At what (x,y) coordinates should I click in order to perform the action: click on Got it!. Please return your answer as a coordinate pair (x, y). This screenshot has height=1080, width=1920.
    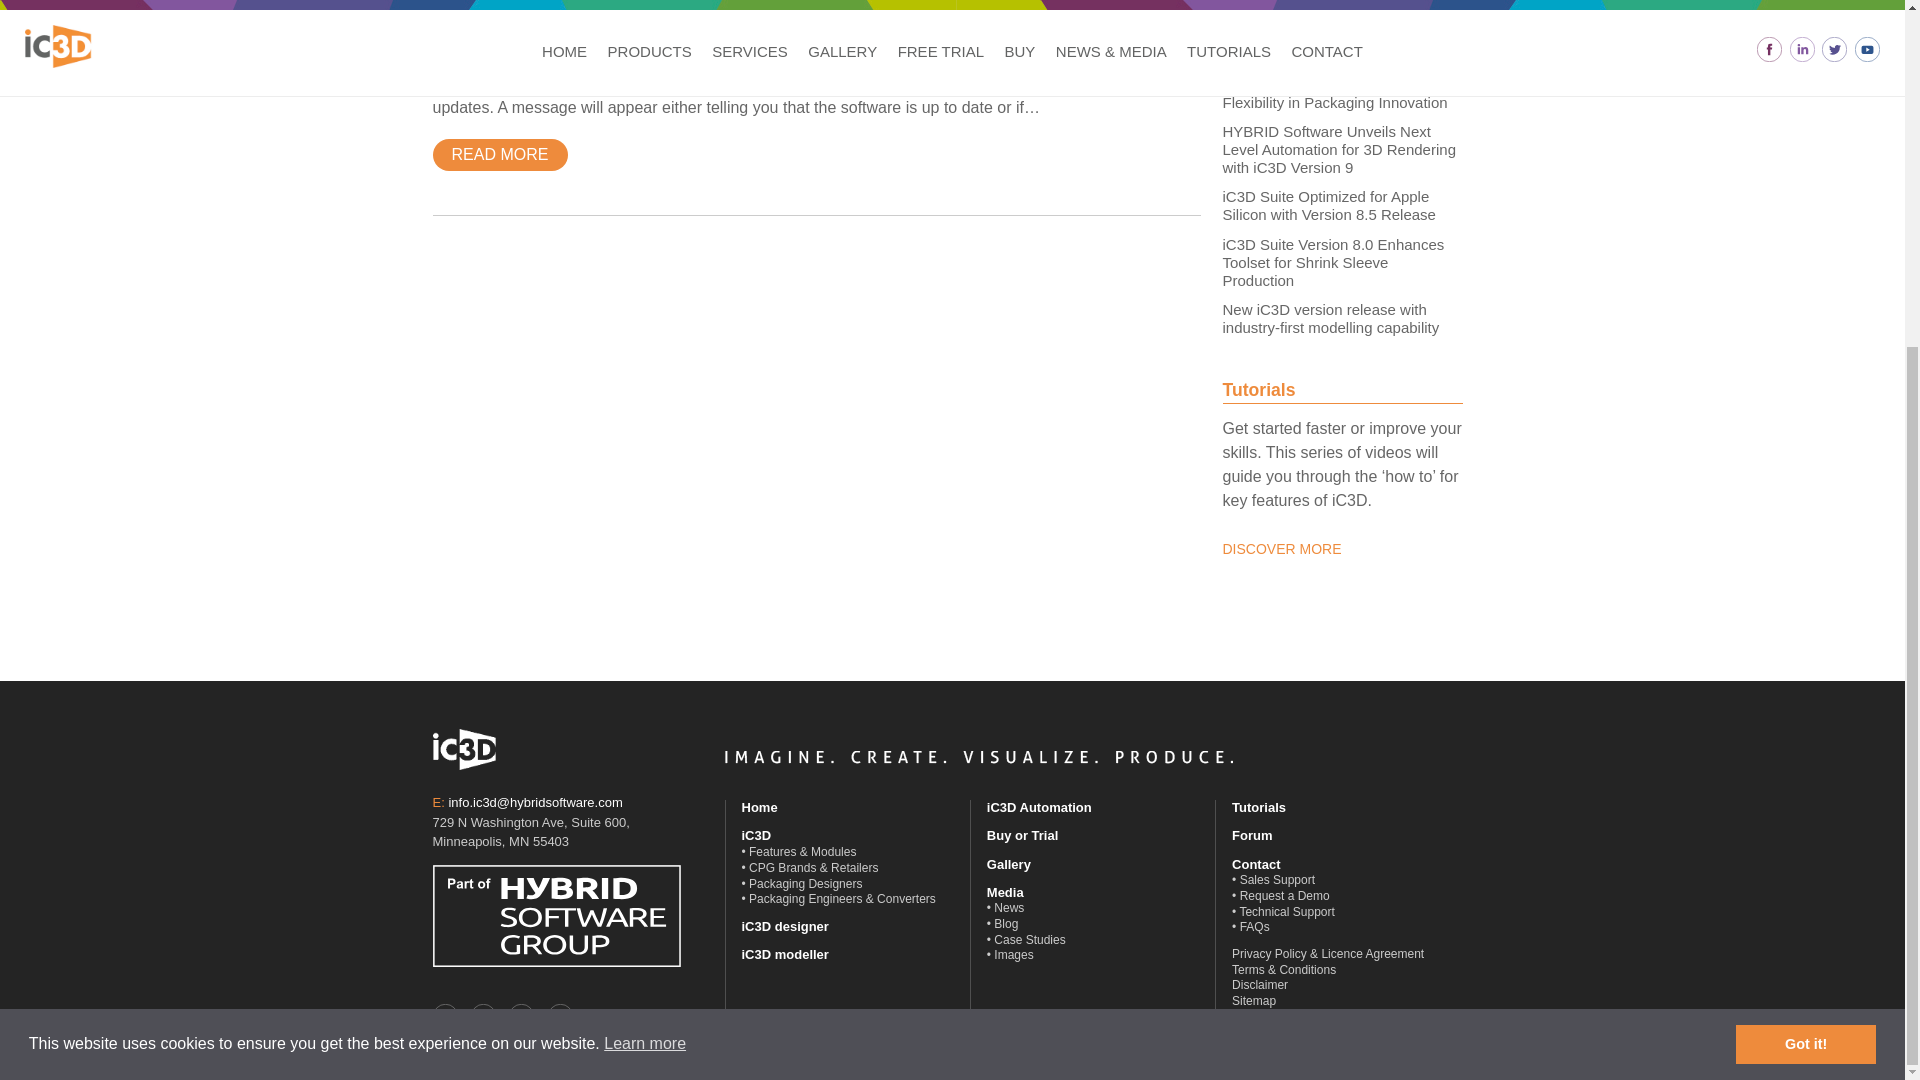
    Looking at the image, I should click on (1805, 543).